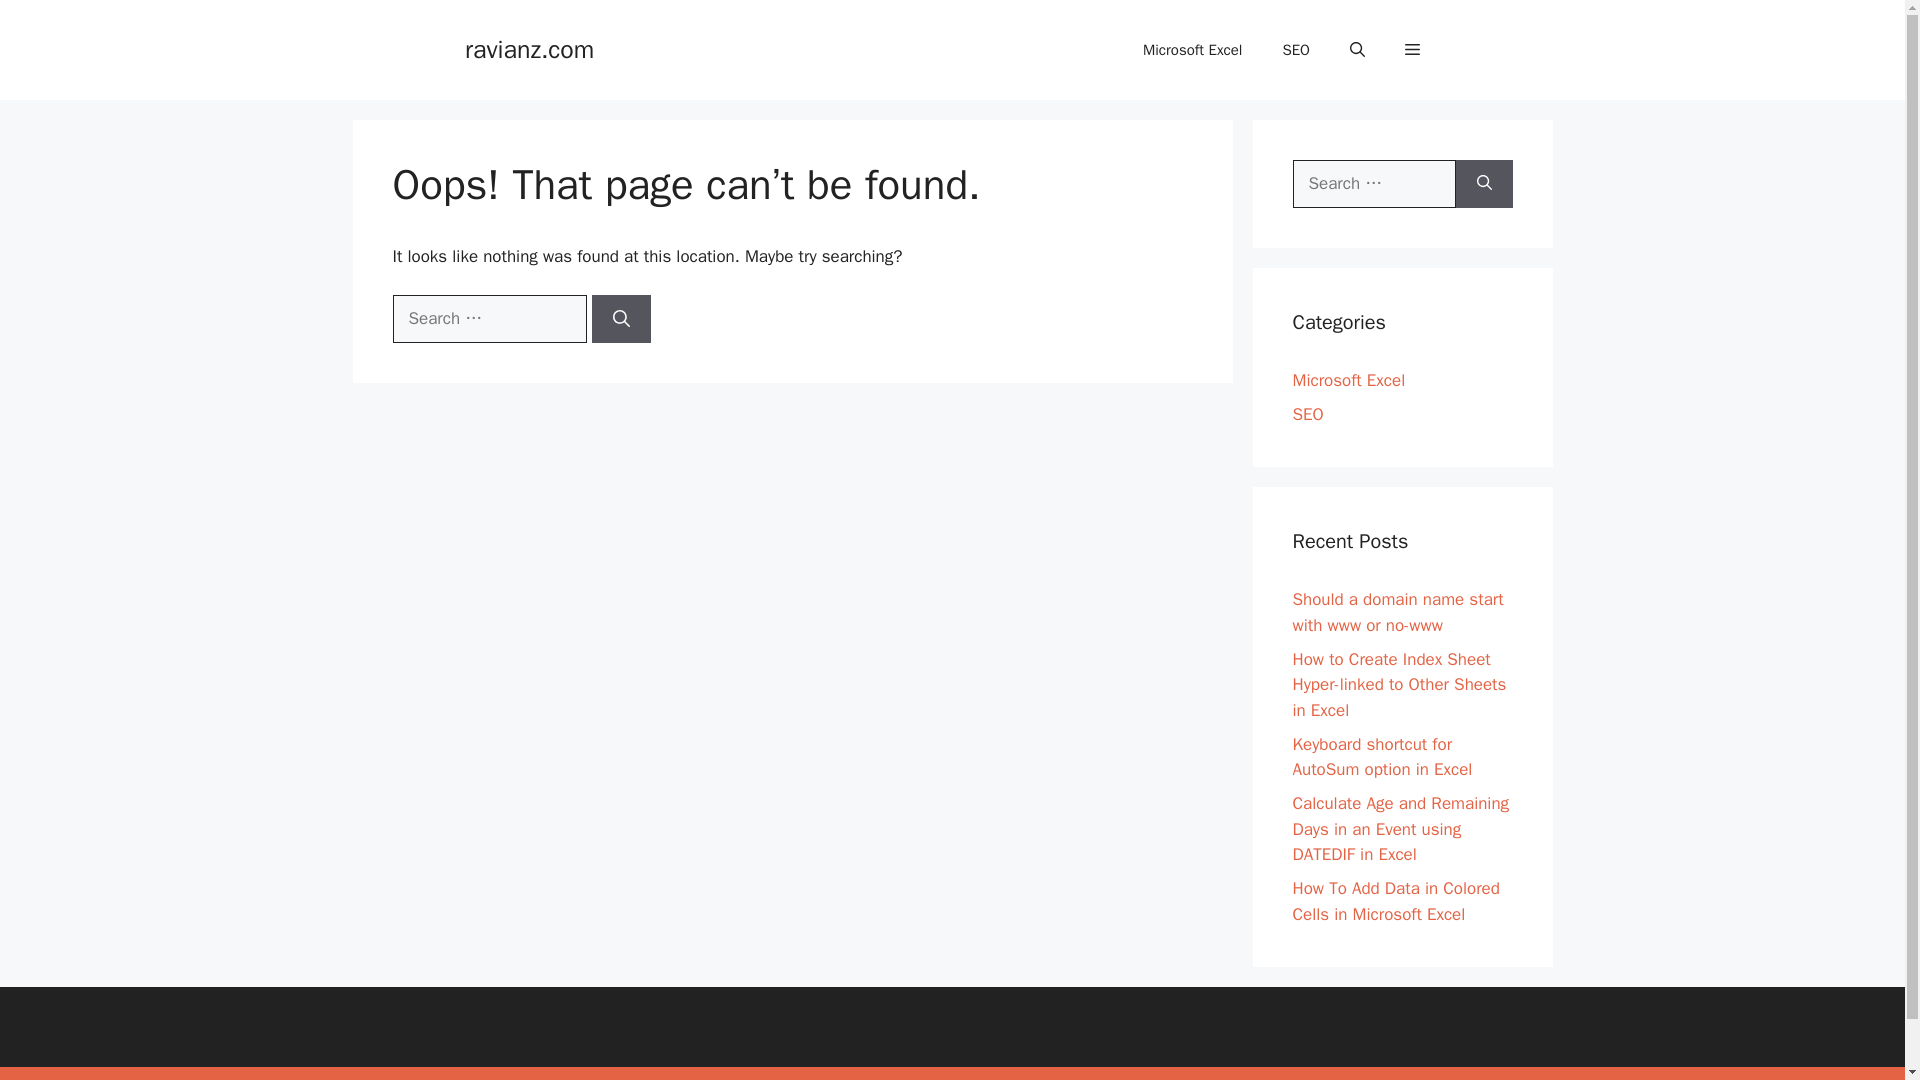 This screenshot has height=1080, width=1920. What do you see at coordinates (1382, 757) in the screenshot?
I see `Keyboard shortcut for AutoSum option in Excel` at bounding box center [1382, 757].